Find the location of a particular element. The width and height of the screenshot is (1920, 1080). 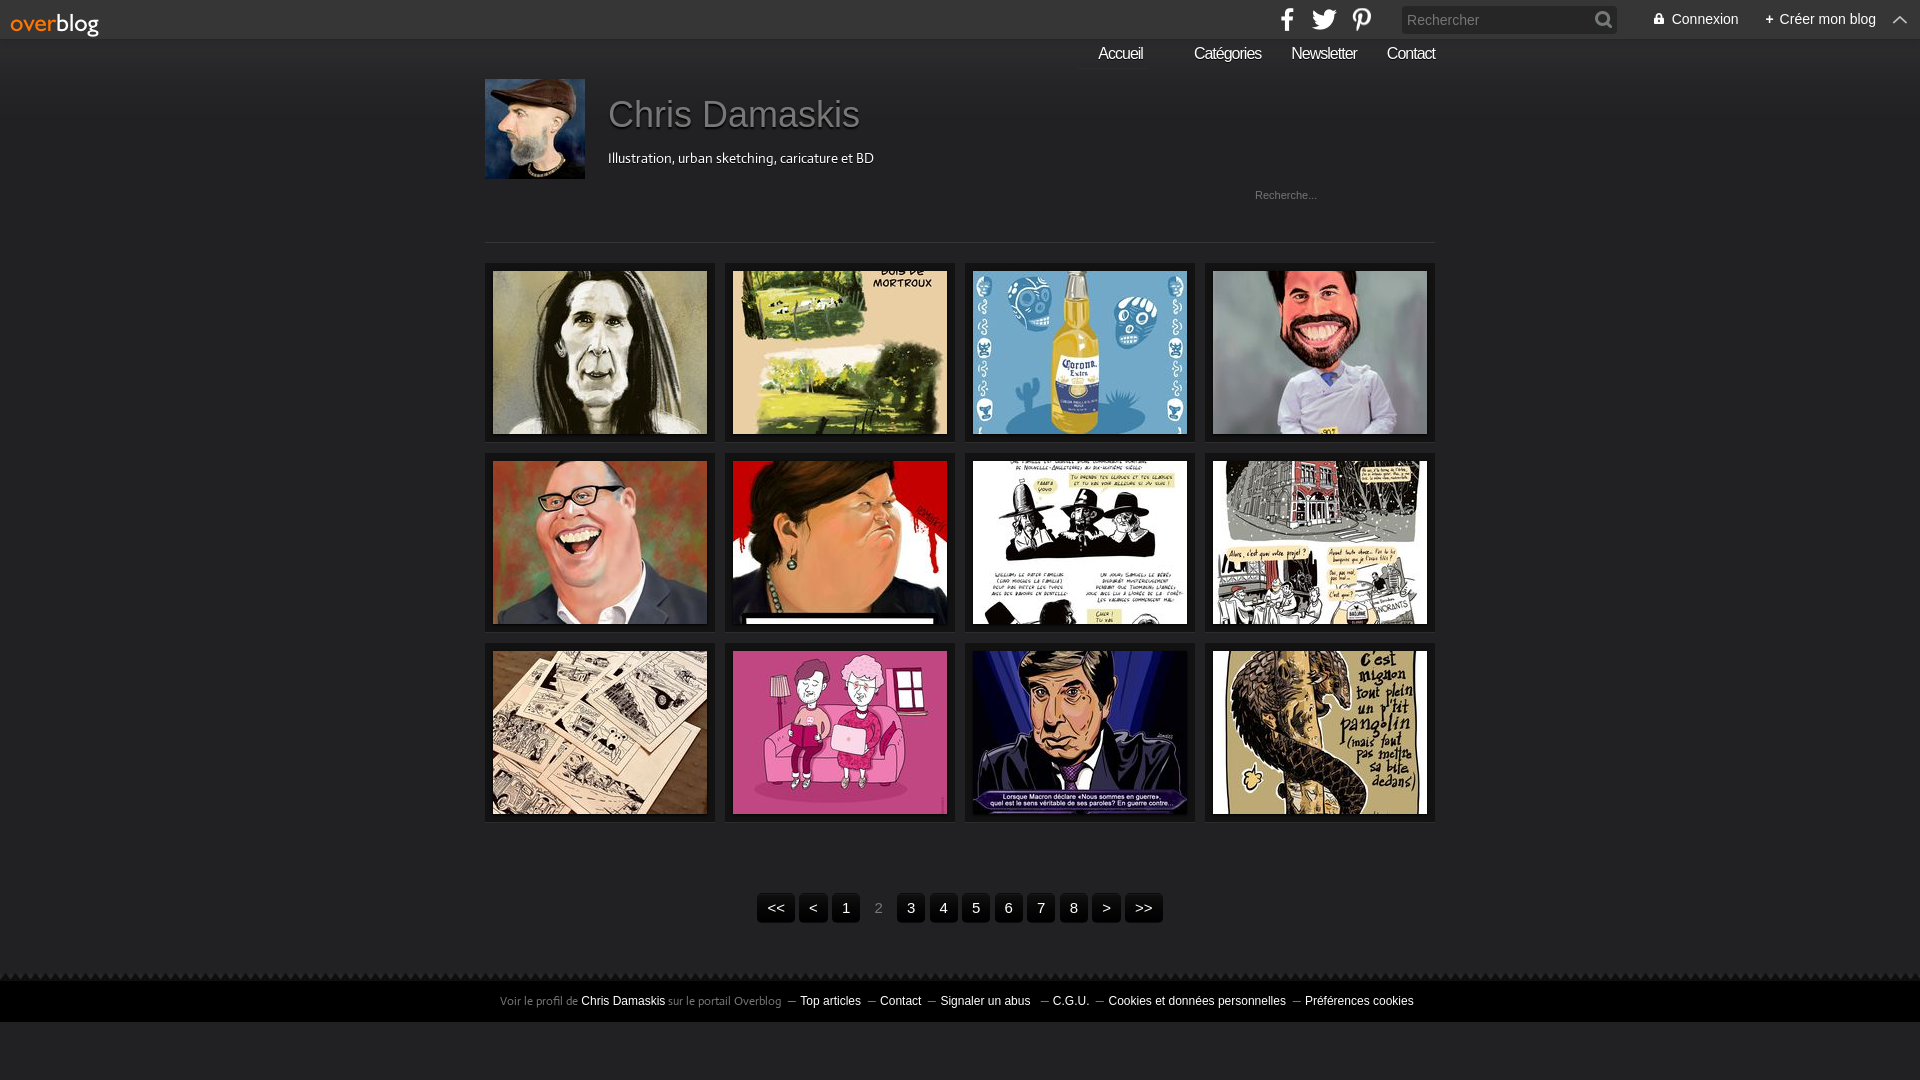

<< is located at coordinates (776, 908).